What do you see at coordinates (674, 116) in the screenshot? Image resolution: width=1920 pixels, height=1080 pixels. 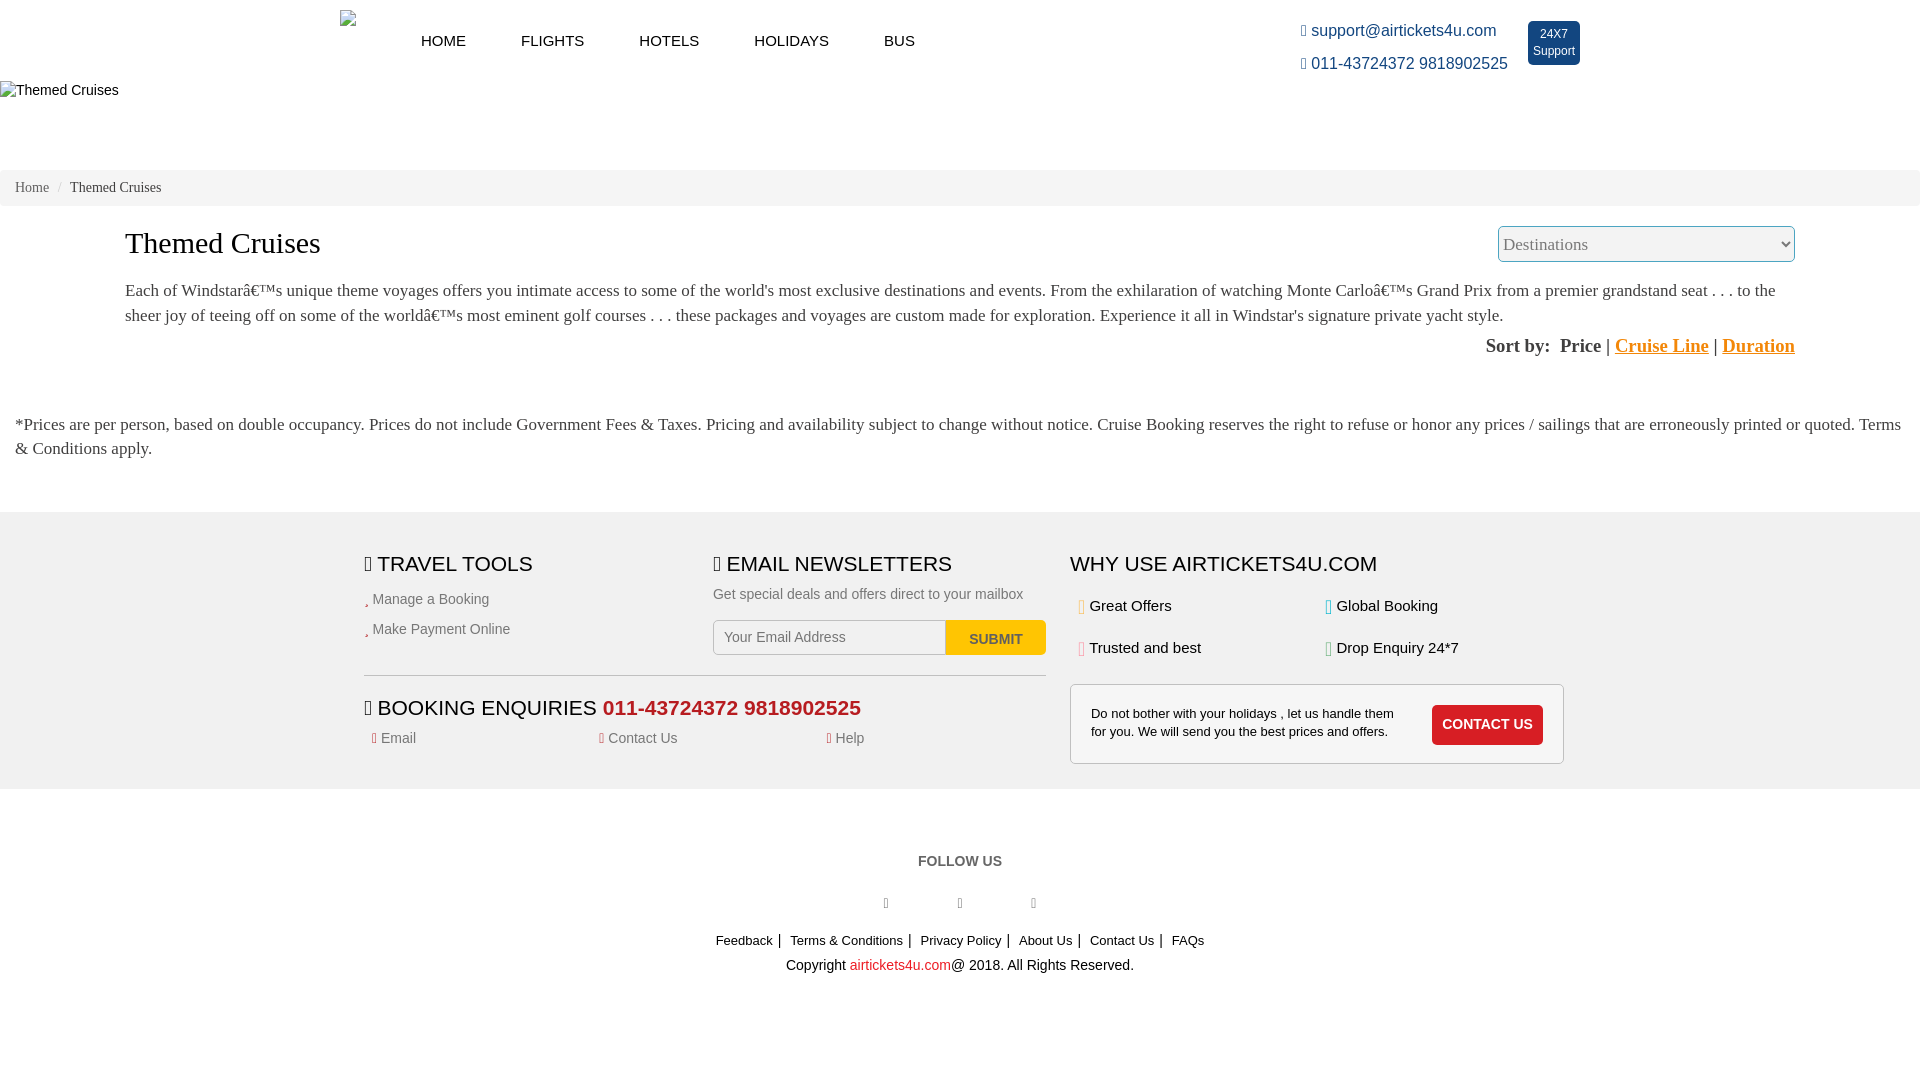 I see `Themed Cruises` at bounding box center [674, 116].